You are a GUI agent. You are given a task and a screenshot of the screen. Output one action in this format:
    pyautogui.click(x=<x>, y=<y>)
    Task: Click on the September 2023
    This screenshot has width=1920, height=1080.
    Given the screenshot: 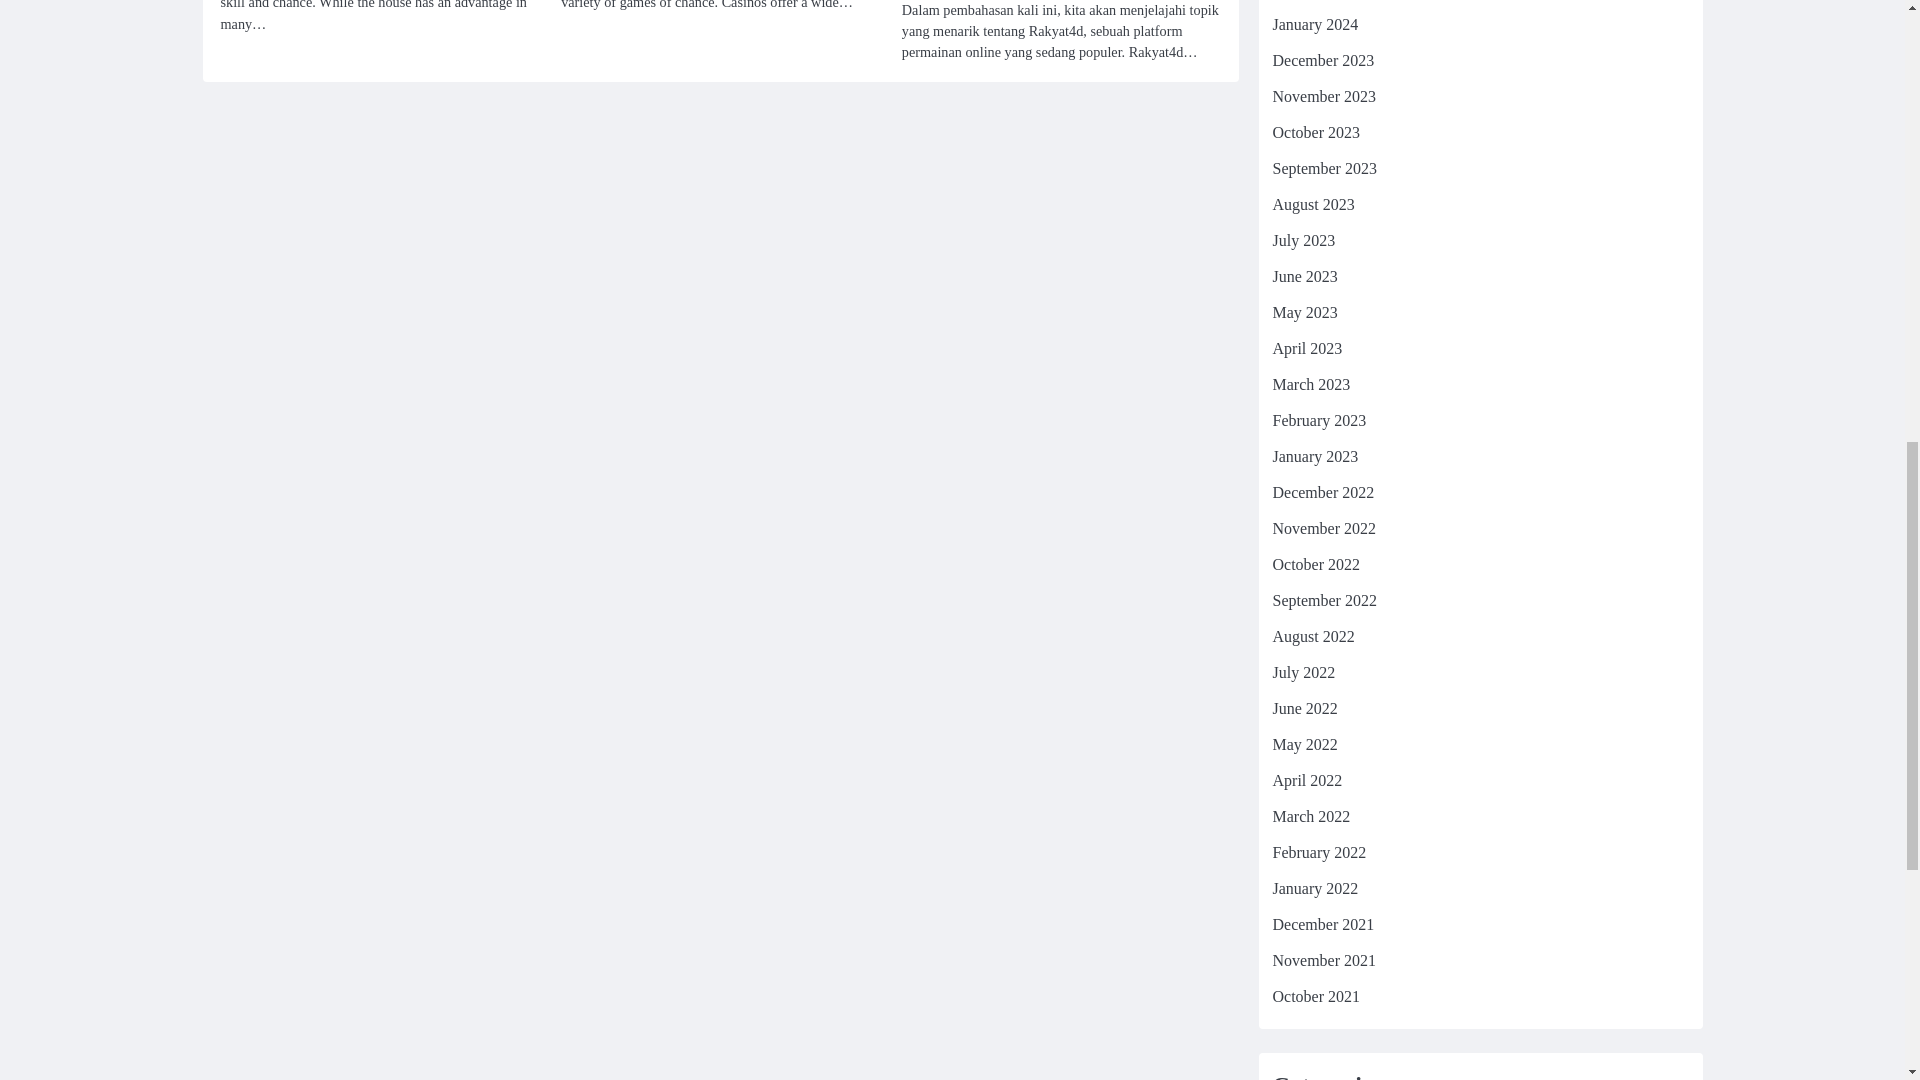 What is the action you would take?
    pyautogui.click(x=1324, y=168)
    